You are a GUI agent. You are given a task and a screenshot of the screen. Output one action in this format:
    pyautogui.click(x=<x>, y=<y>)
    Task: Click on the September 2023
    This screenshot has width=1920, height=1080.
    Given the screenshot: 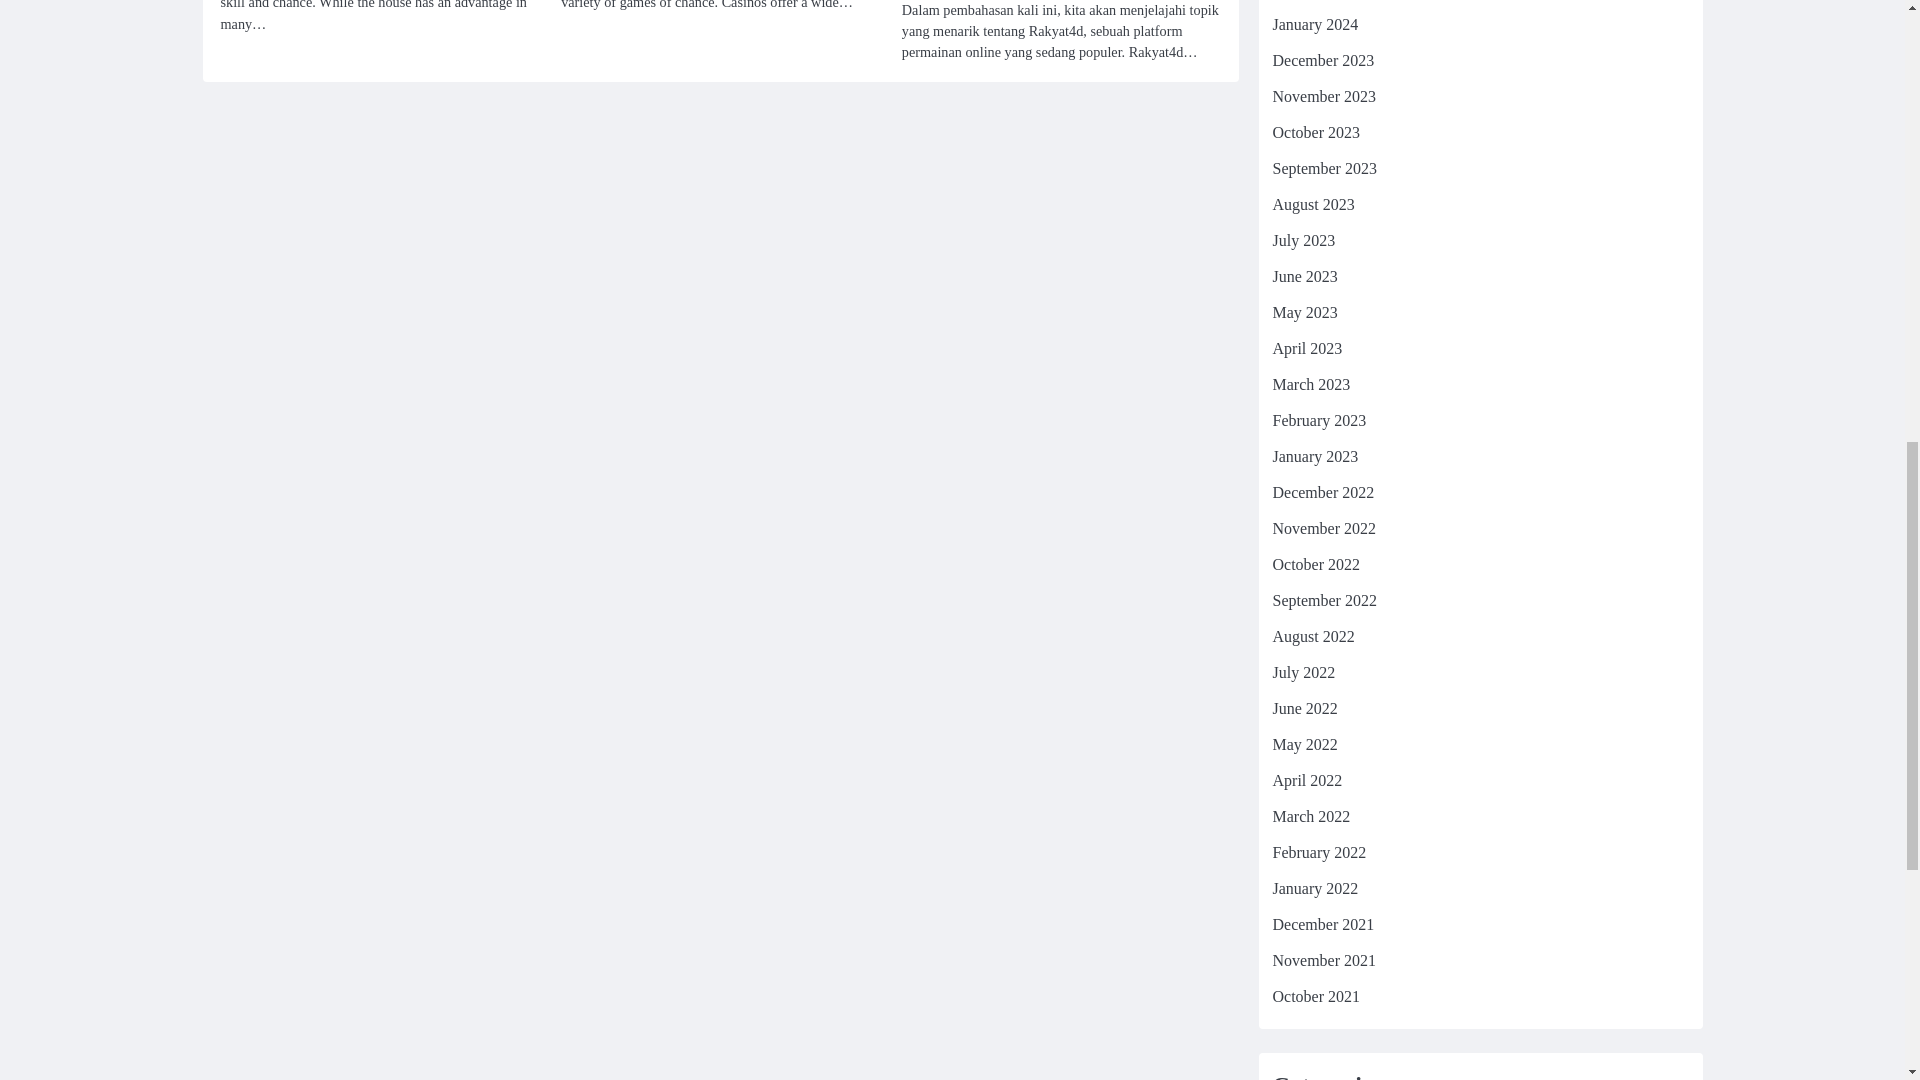 What is the action you would take?
    pyautogui.click(x=1324, y=168)
    